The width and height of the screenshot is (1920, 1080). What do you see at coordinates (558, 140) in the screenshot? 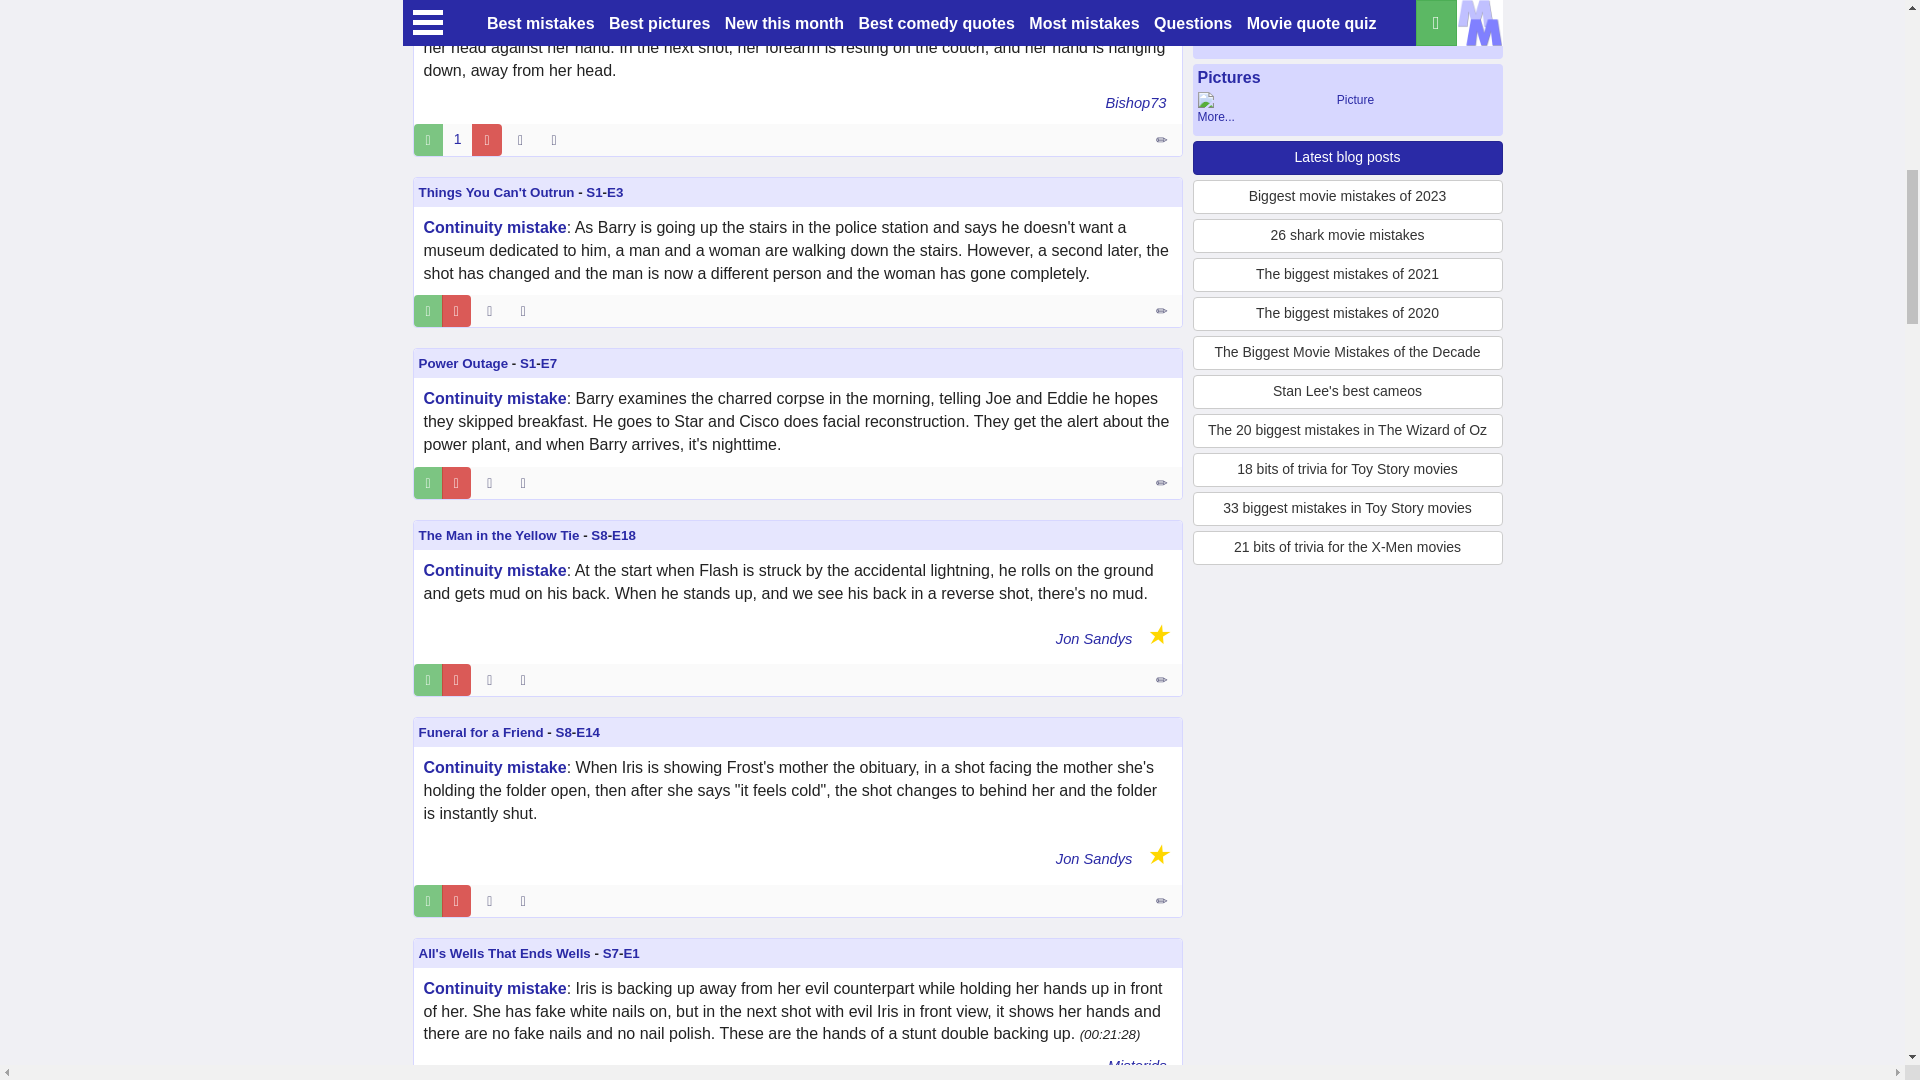
I see `Share this entry` at bounding box center [558, 140].